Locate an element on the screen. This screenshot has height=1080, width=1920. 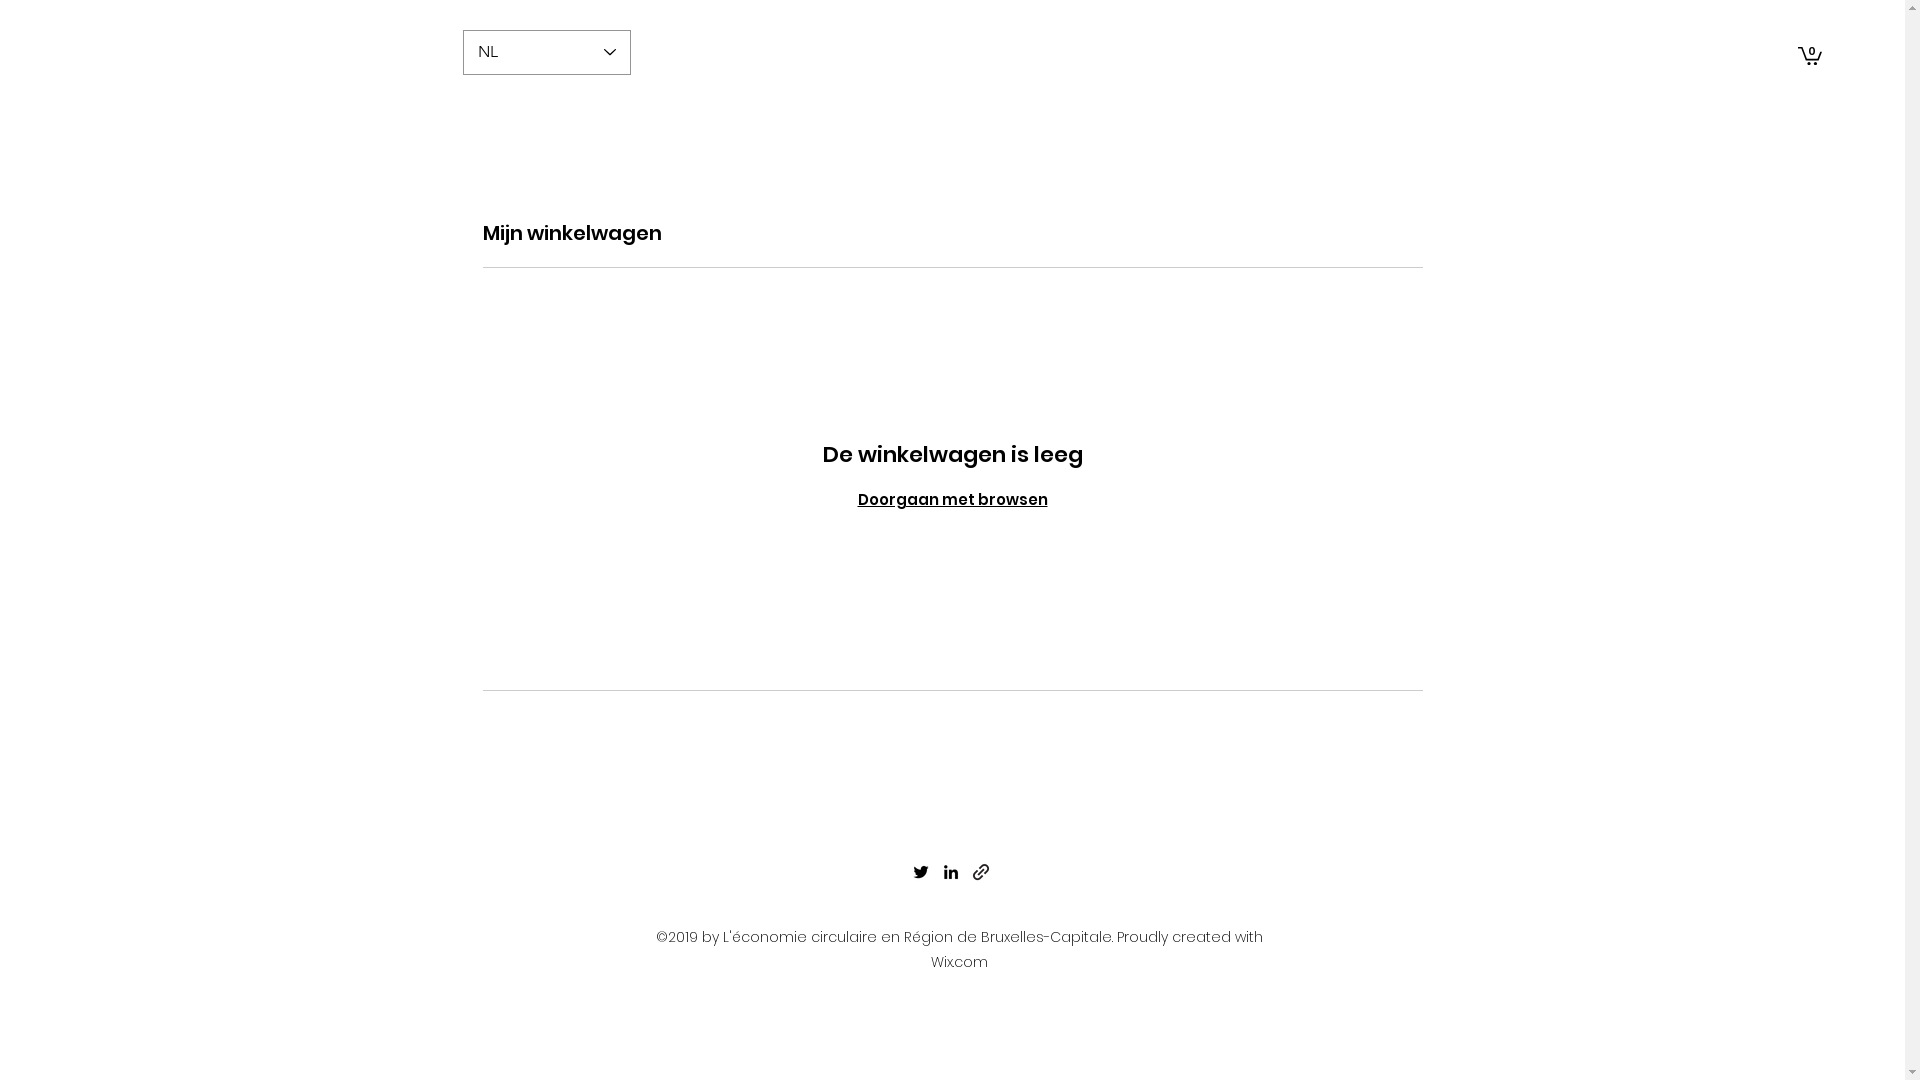
0 is located at coordinates (1810, 55).